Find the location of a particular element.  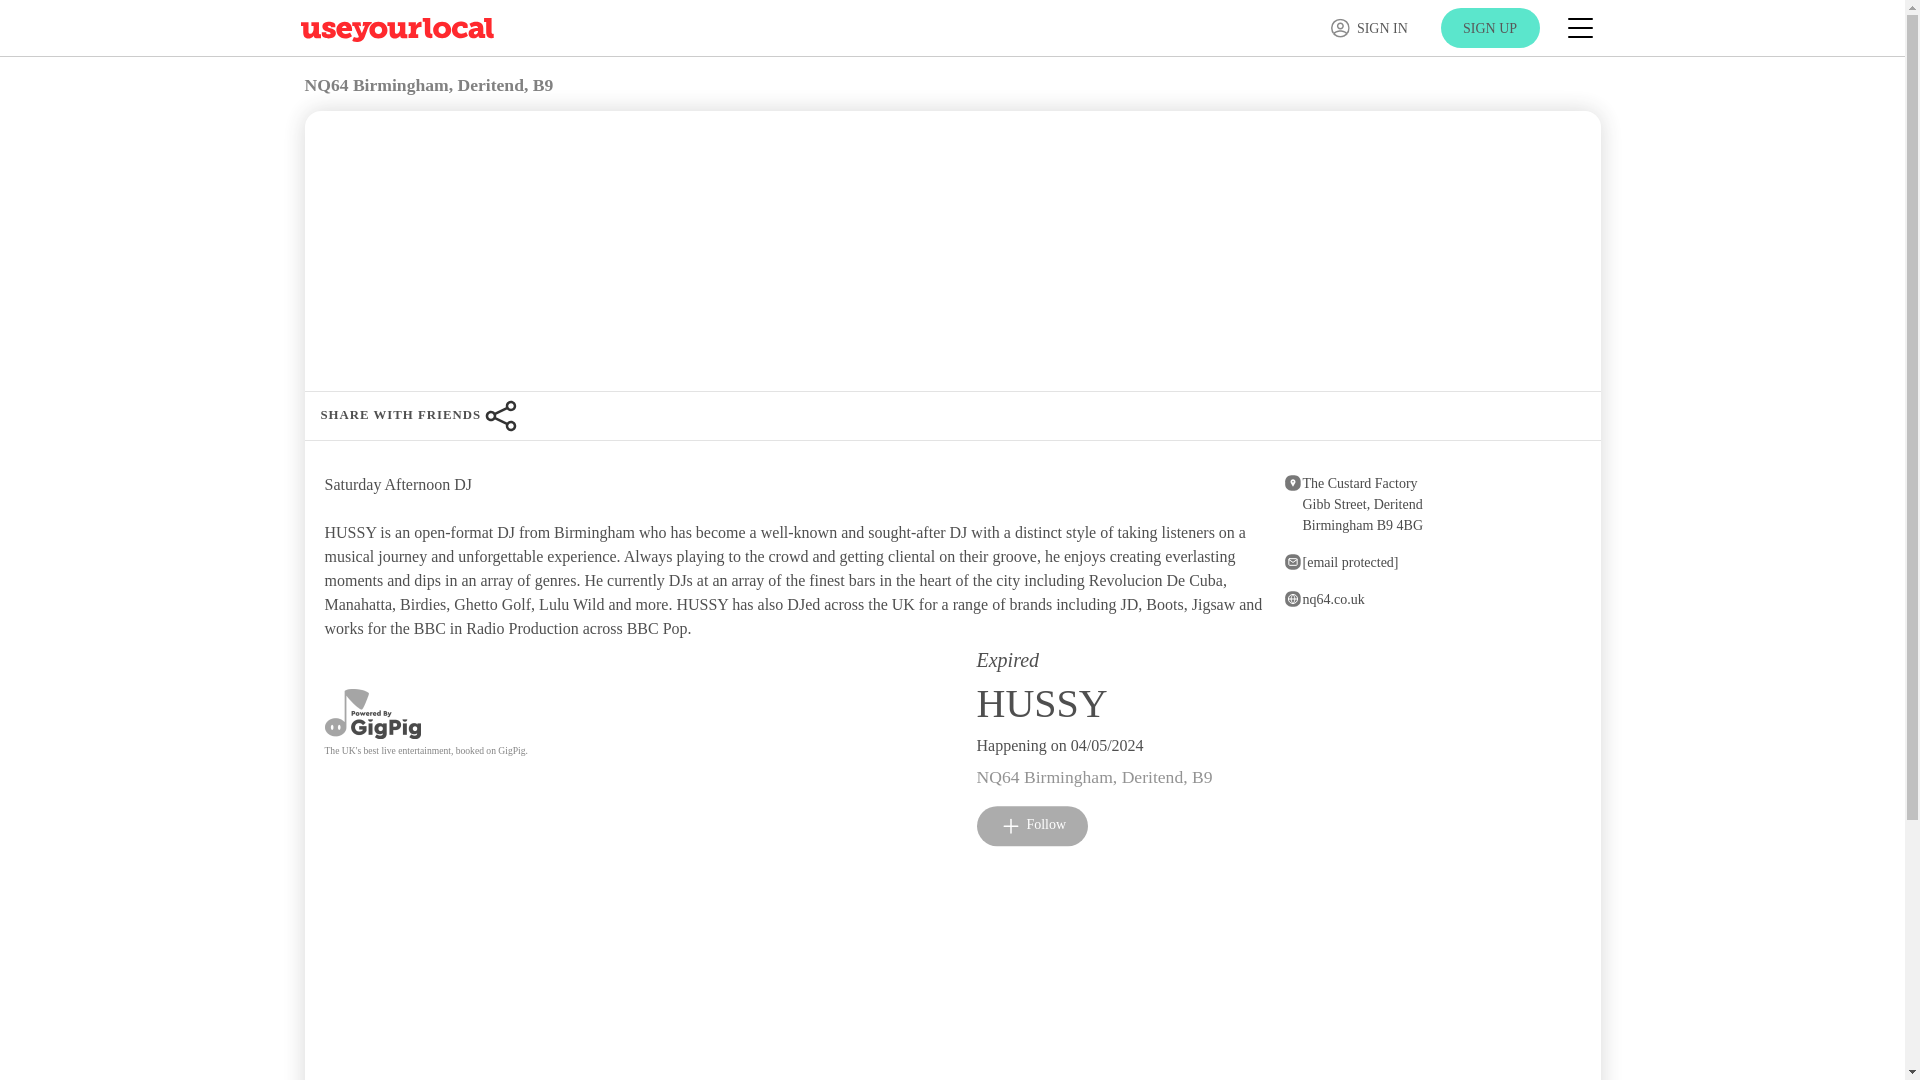

The UK's best live entertainment, booked on GigPig. is located at coordinates (1490, 27).